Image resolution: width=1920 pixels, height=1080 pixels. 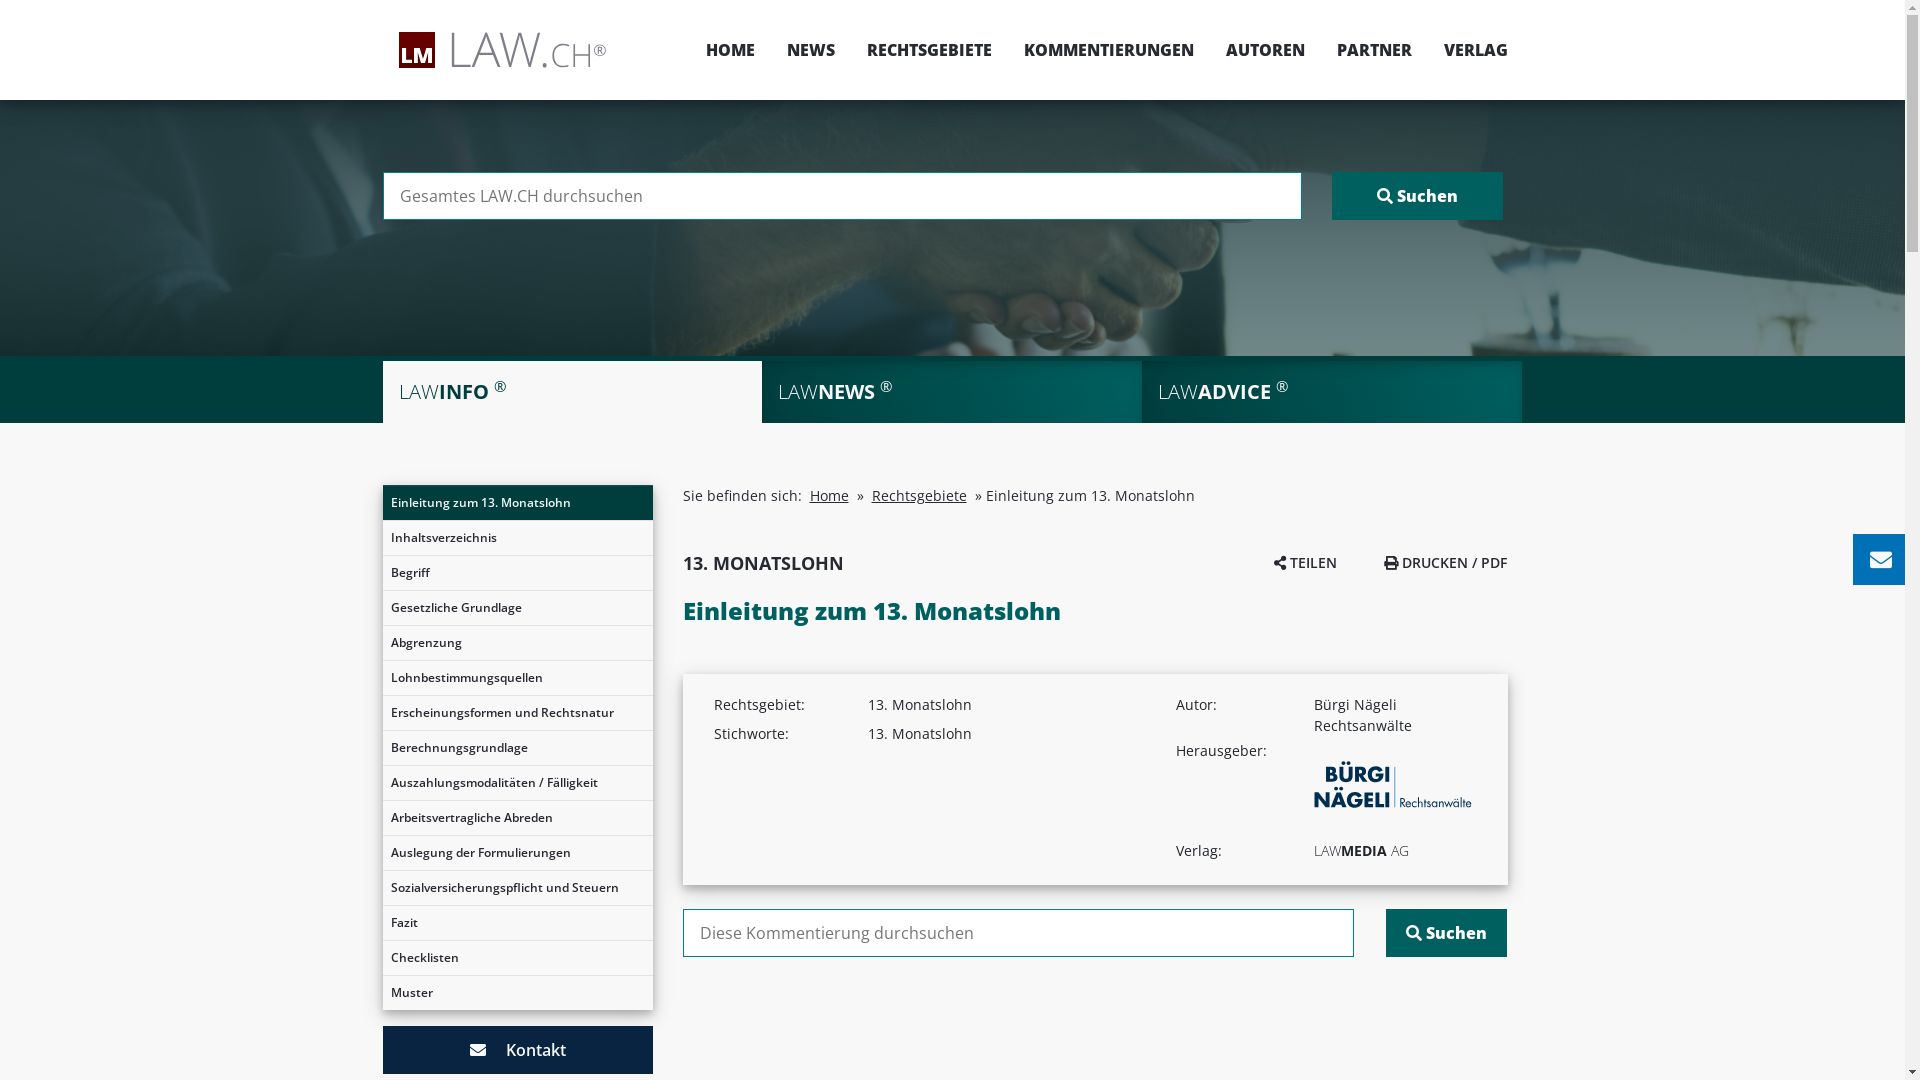 I want to click on Einleitung zum 13. Monatslohn, so click(x=517, y=503).